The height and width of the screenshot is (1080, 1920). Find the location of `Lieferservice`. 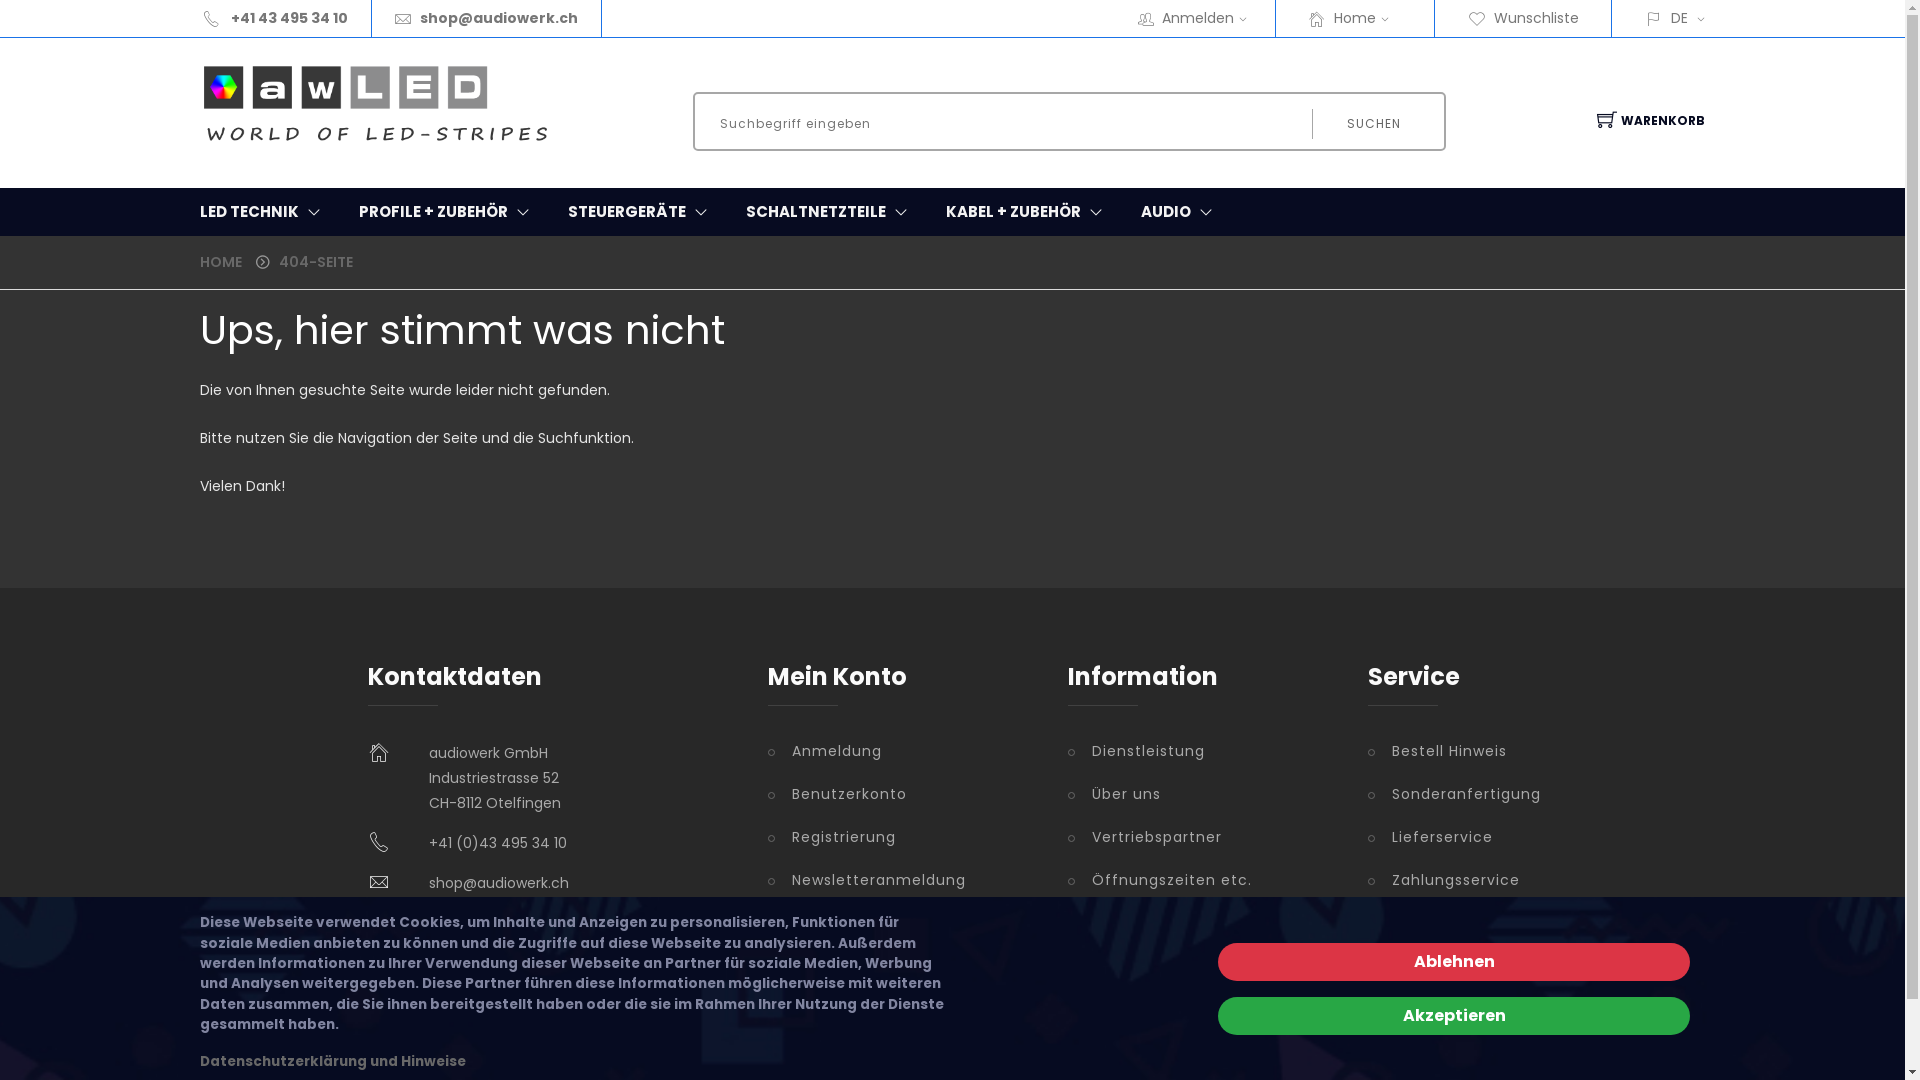

Lieferservice is located at coordinates (1453, 838).